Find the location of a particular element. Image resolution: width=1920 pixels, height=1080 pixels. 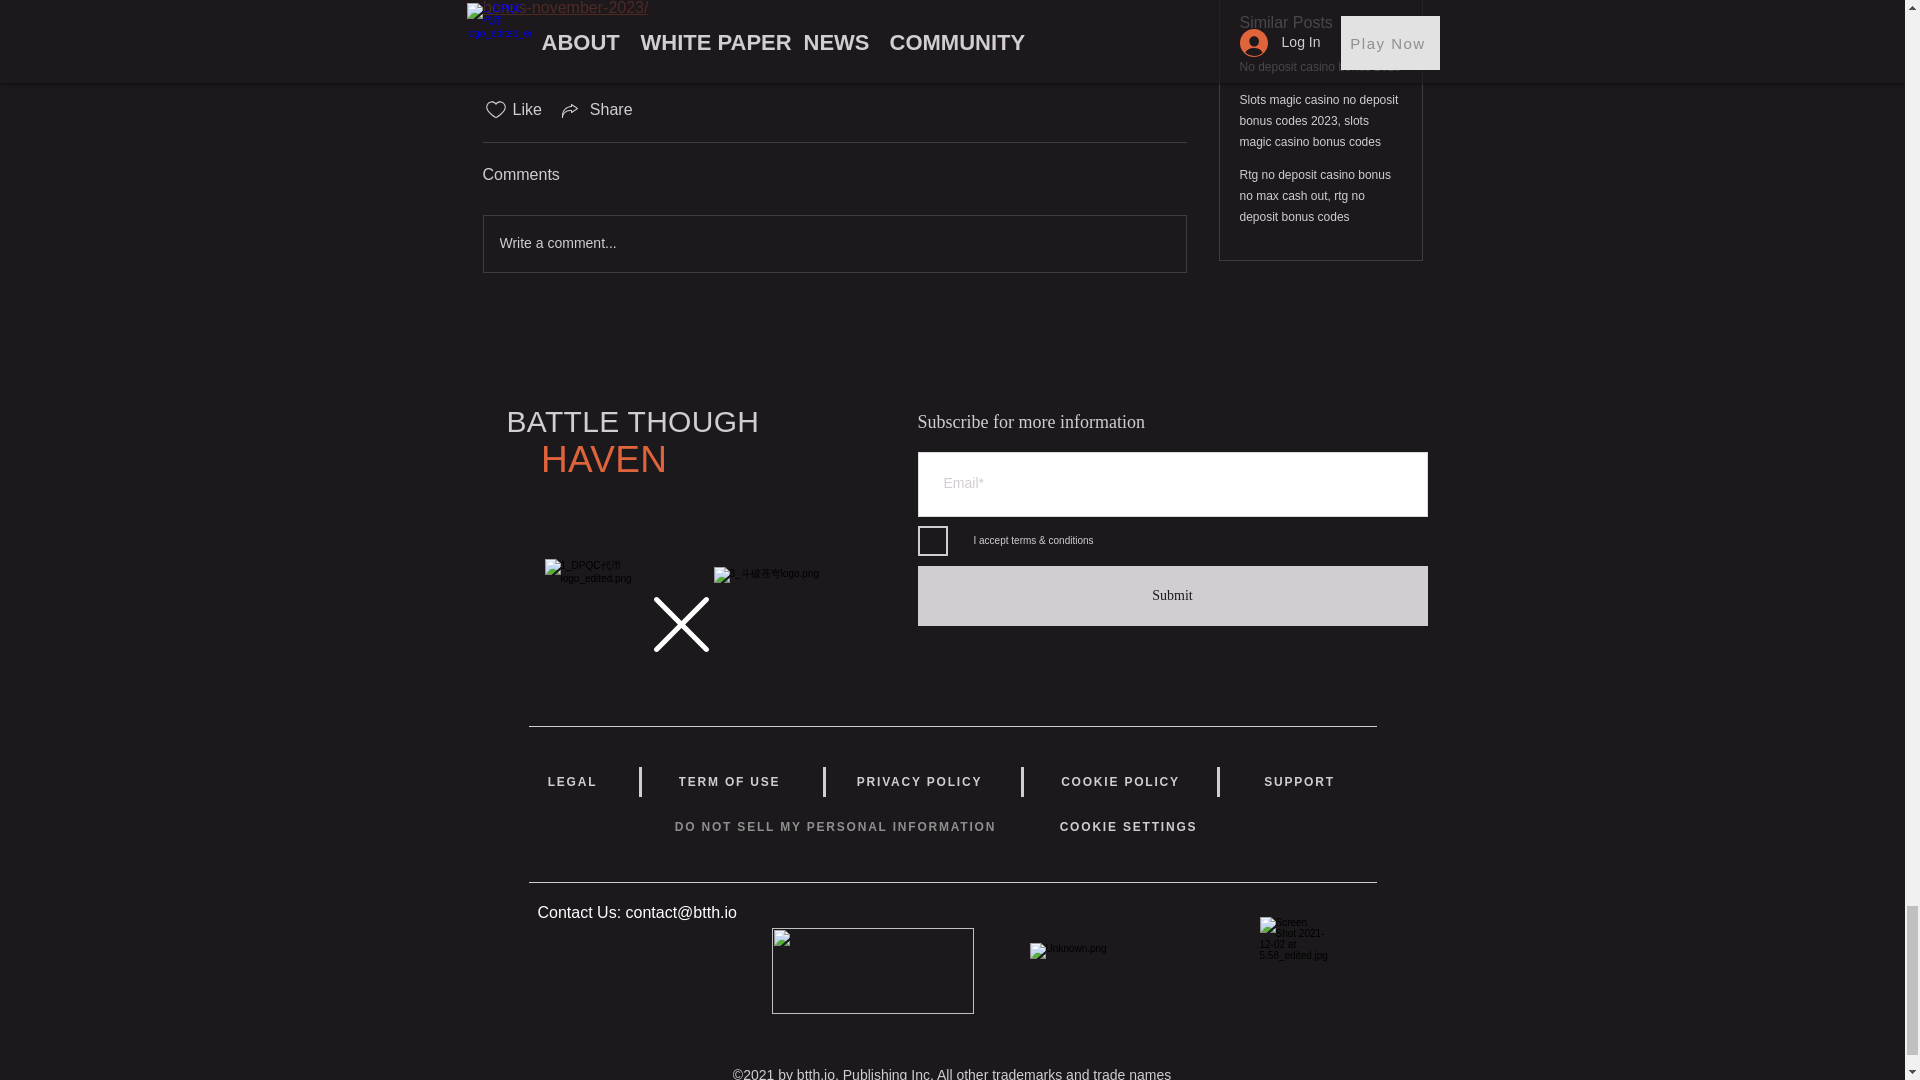

LEGAL is located at coordinates (572, 782).